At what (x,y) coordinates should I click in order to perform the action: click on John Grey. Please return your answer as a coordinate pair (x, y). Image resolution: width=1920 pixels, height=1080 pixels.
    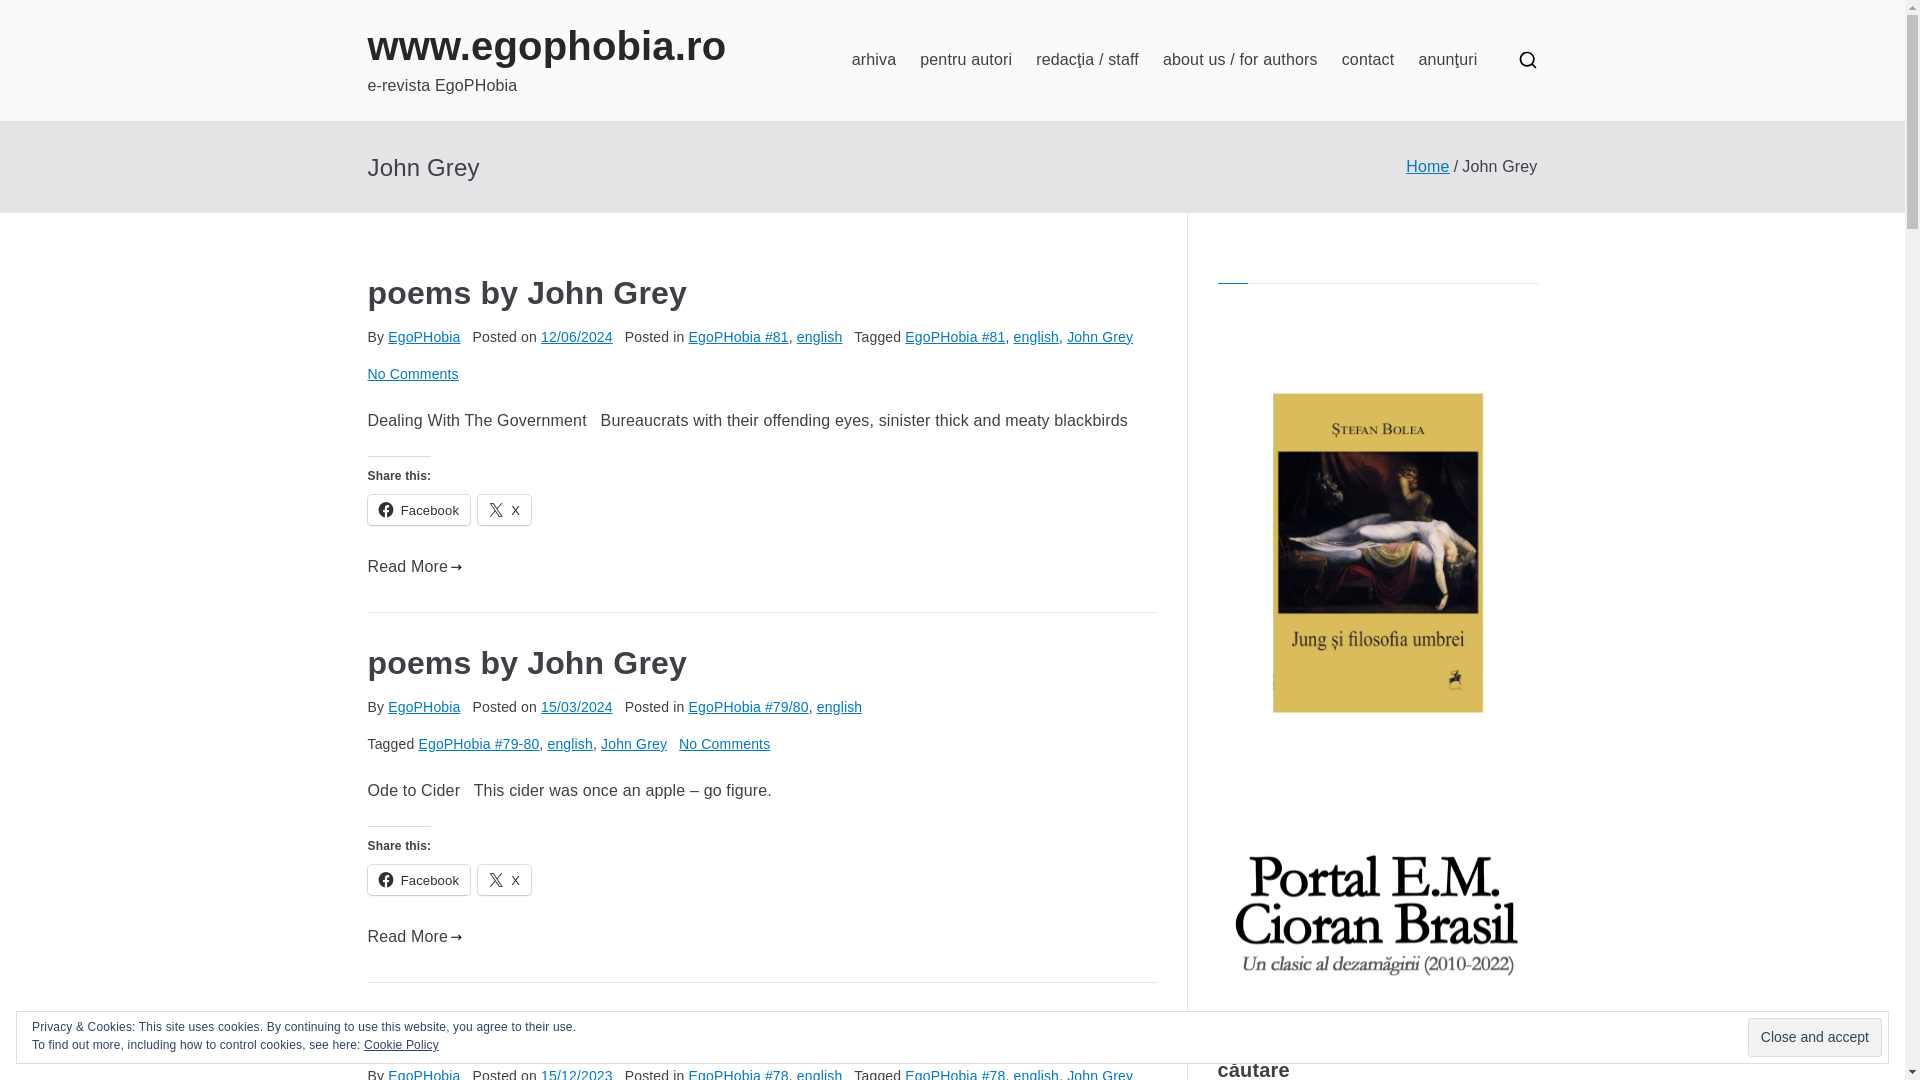
    Looking at the image, I should click on (1100, 336).